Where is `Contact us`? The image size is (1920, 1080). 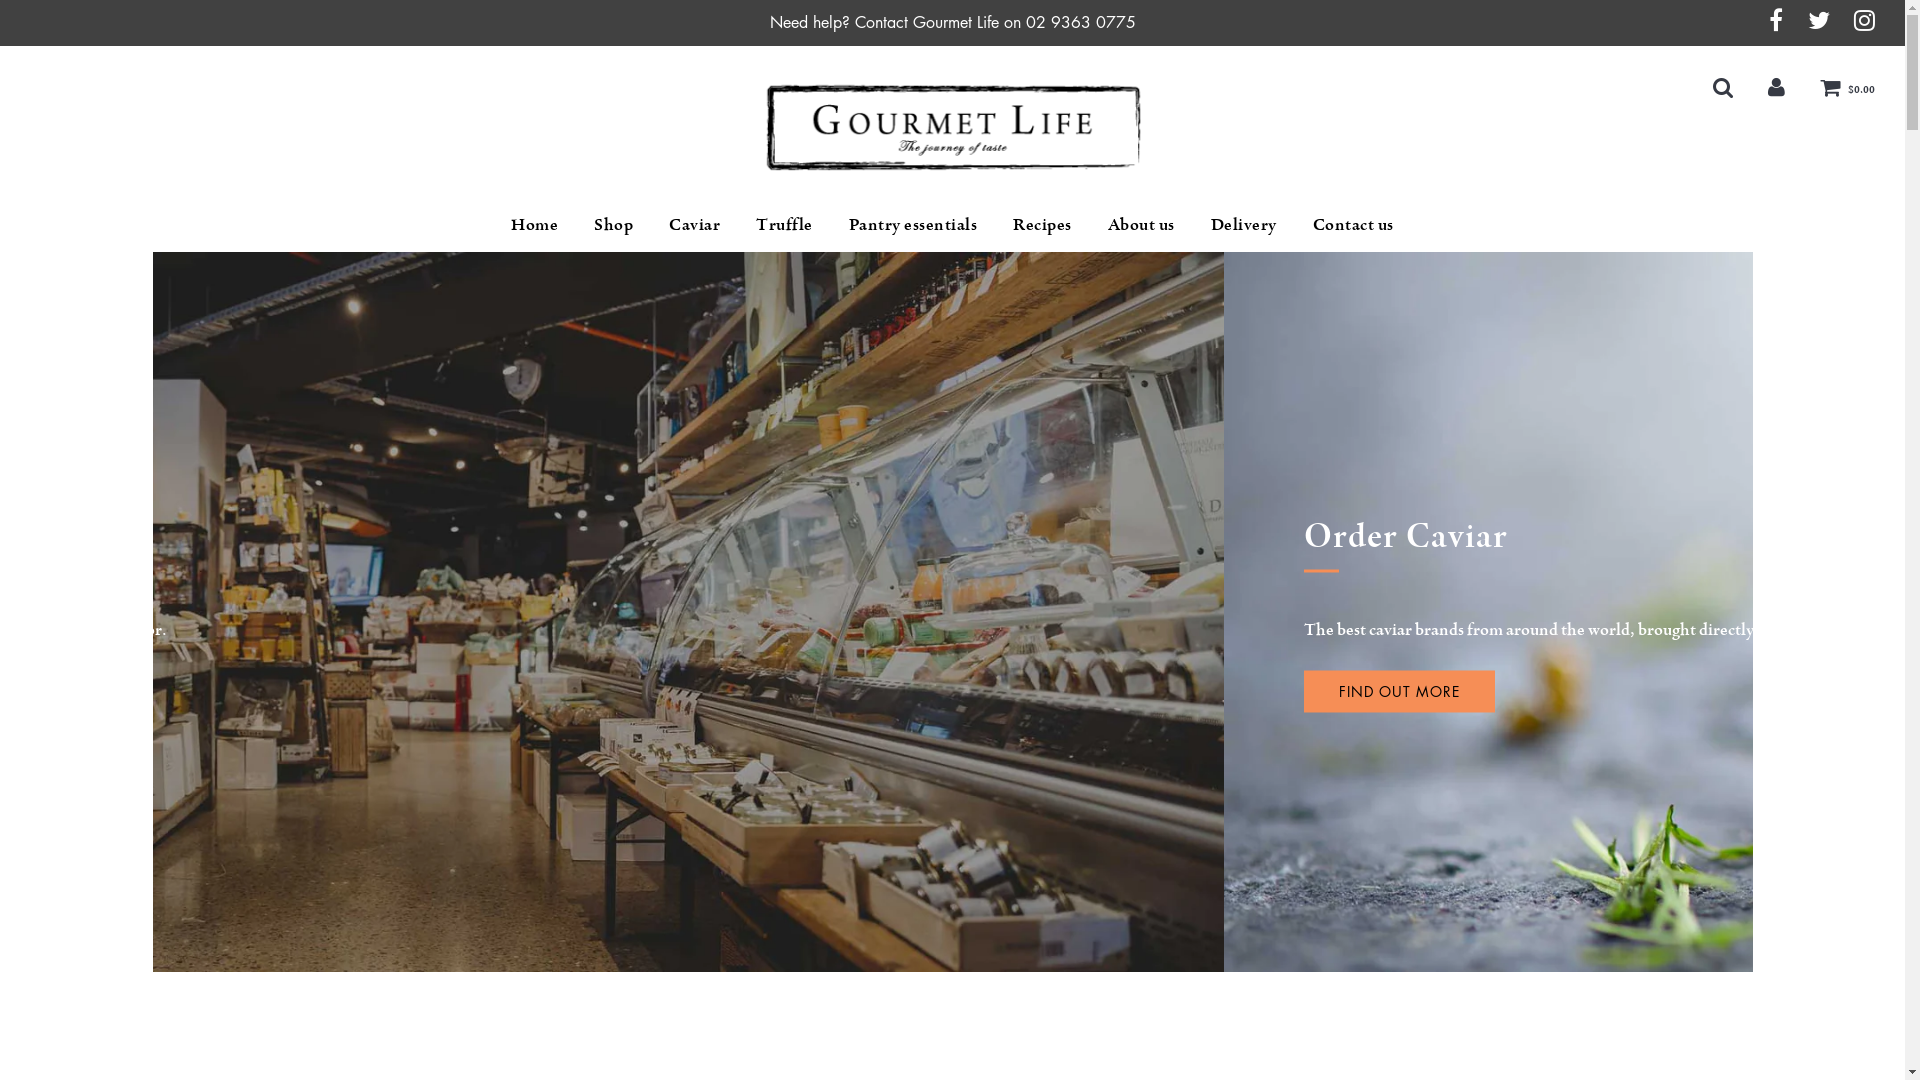
Contact us is located at coordinates (1346, 224).